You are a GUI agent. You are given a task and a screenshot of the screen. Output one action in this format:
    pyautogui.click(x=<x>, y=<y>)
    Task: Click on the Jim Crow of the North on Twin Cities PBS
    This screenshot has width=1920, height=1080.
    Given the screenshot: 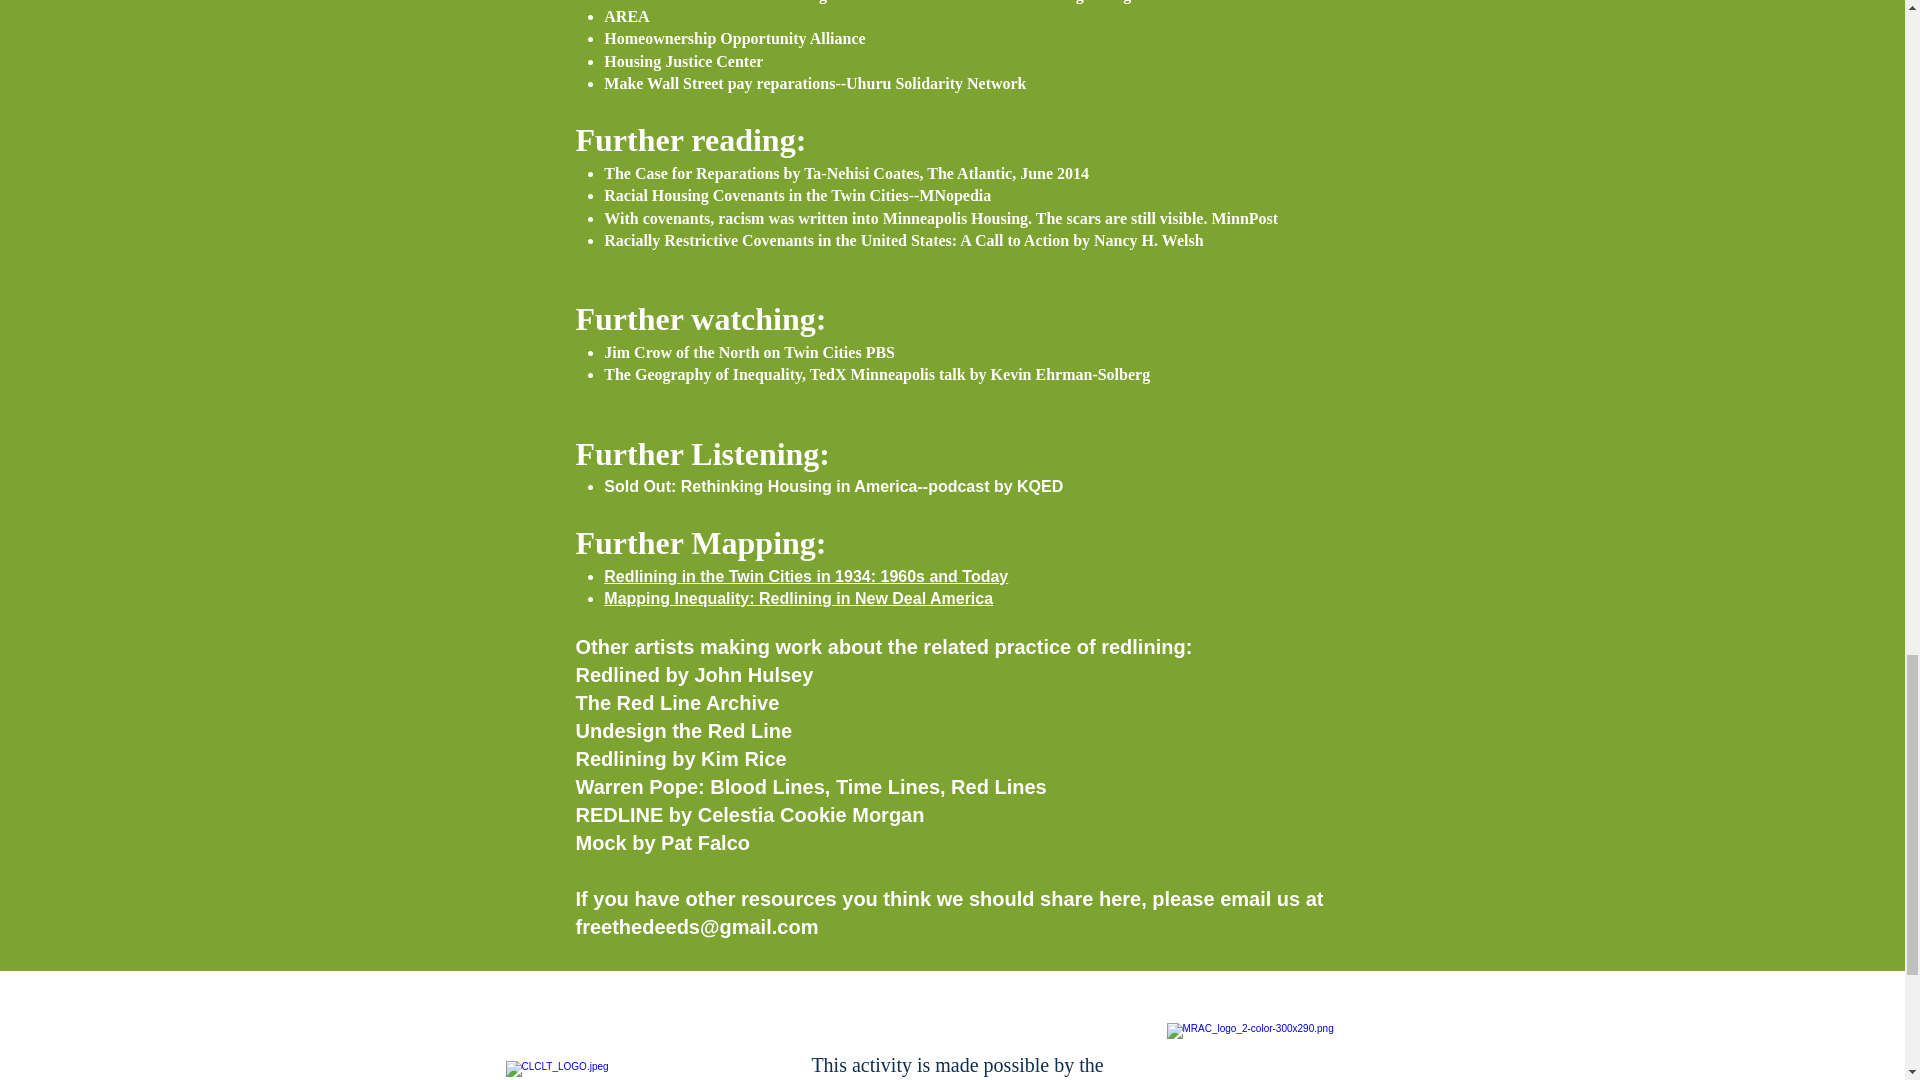 What is the action you would take?
    pyautogui.click(x=749, y=352)
    